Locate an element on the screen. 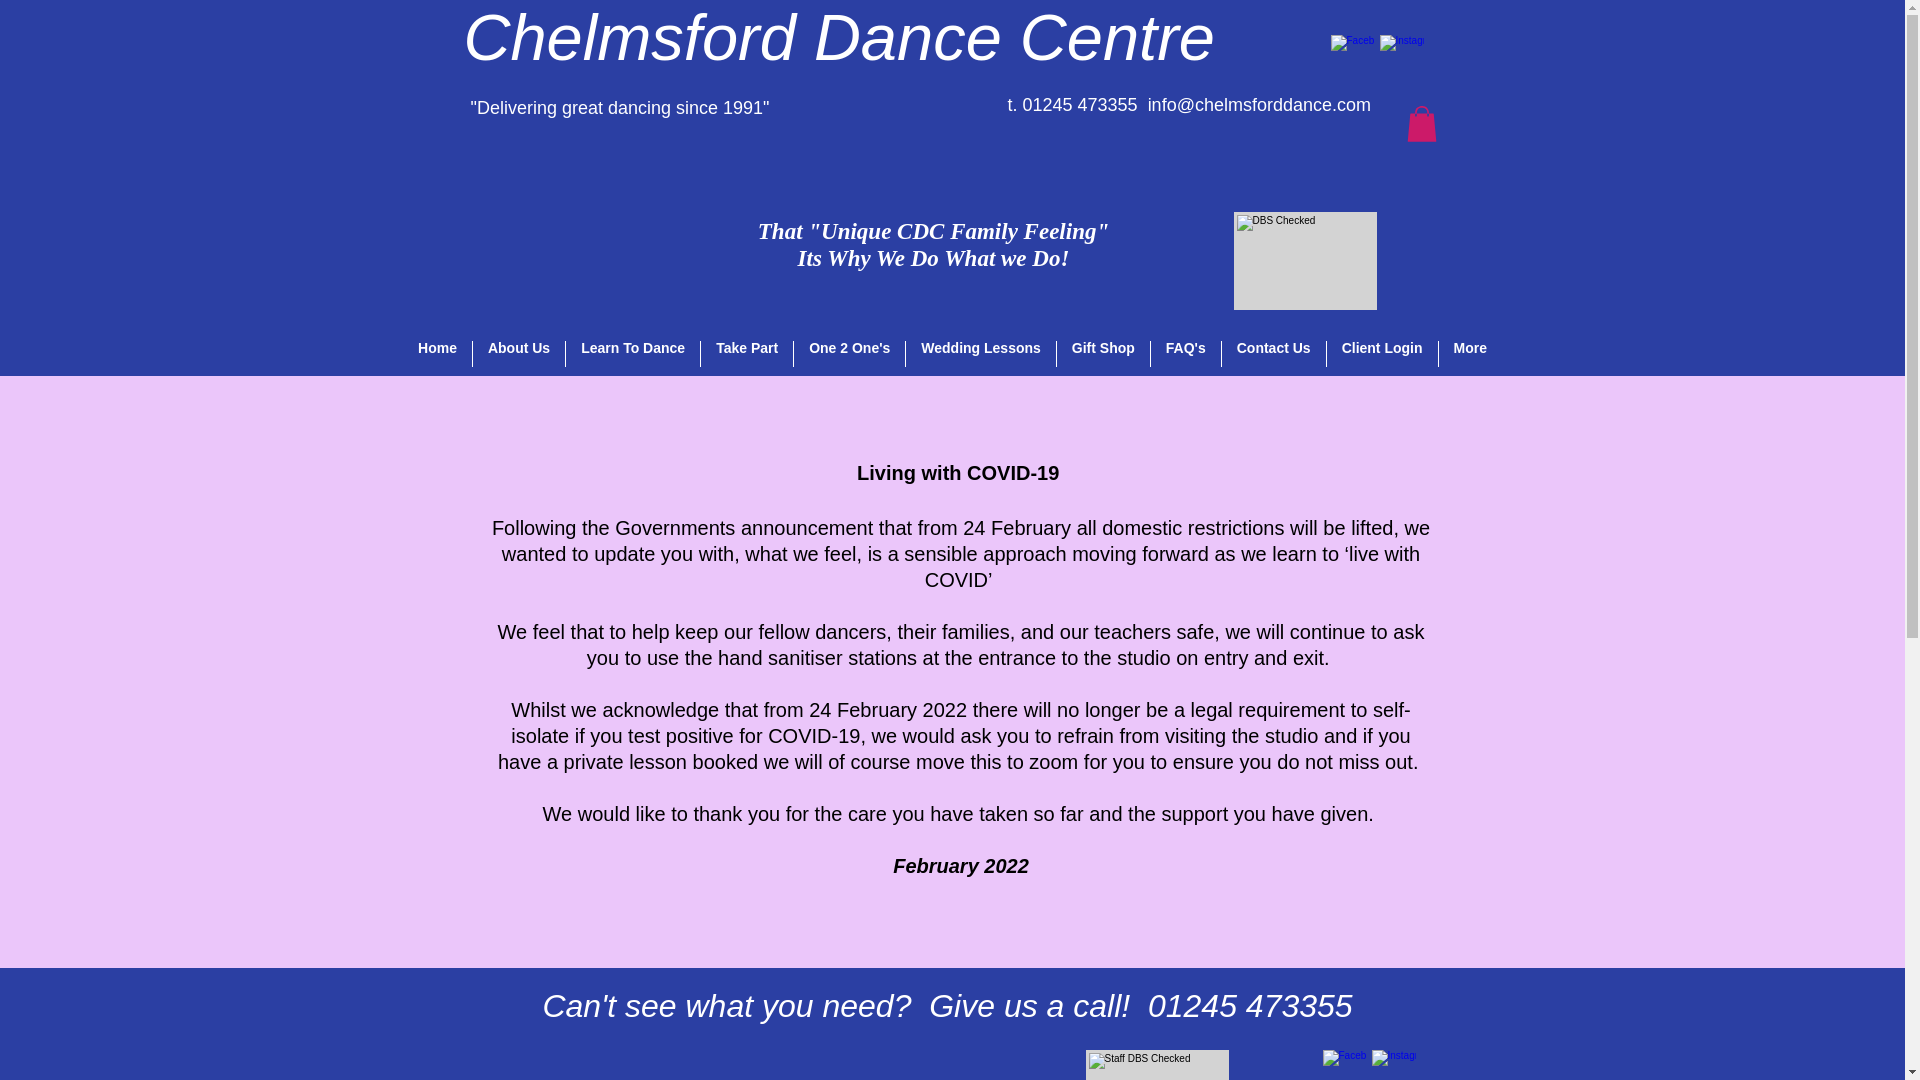  Can't see what you need?  Give us a call!  01245 473355 is located at coordinates (946, 1006).